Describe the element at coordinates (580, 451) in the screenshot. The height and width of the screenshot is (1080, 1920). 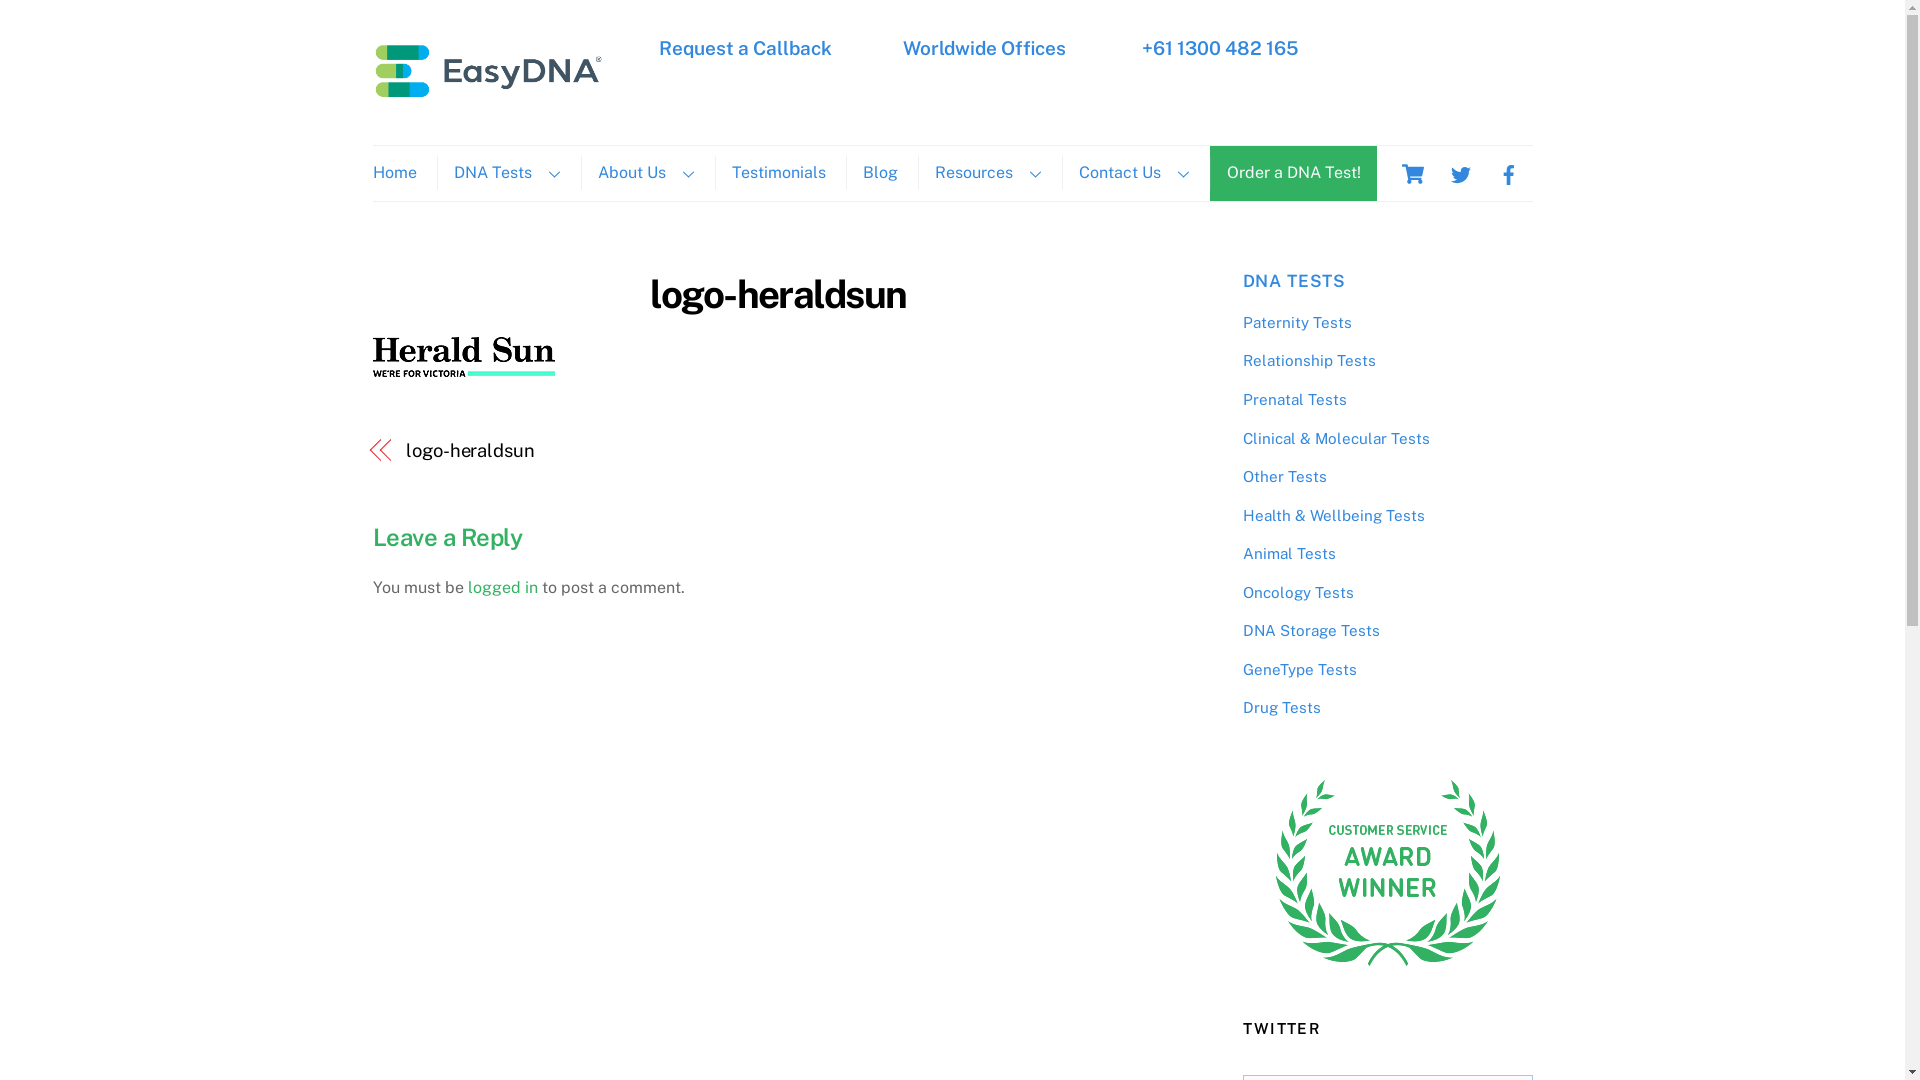
I see `logo-heraldsun` at that location.